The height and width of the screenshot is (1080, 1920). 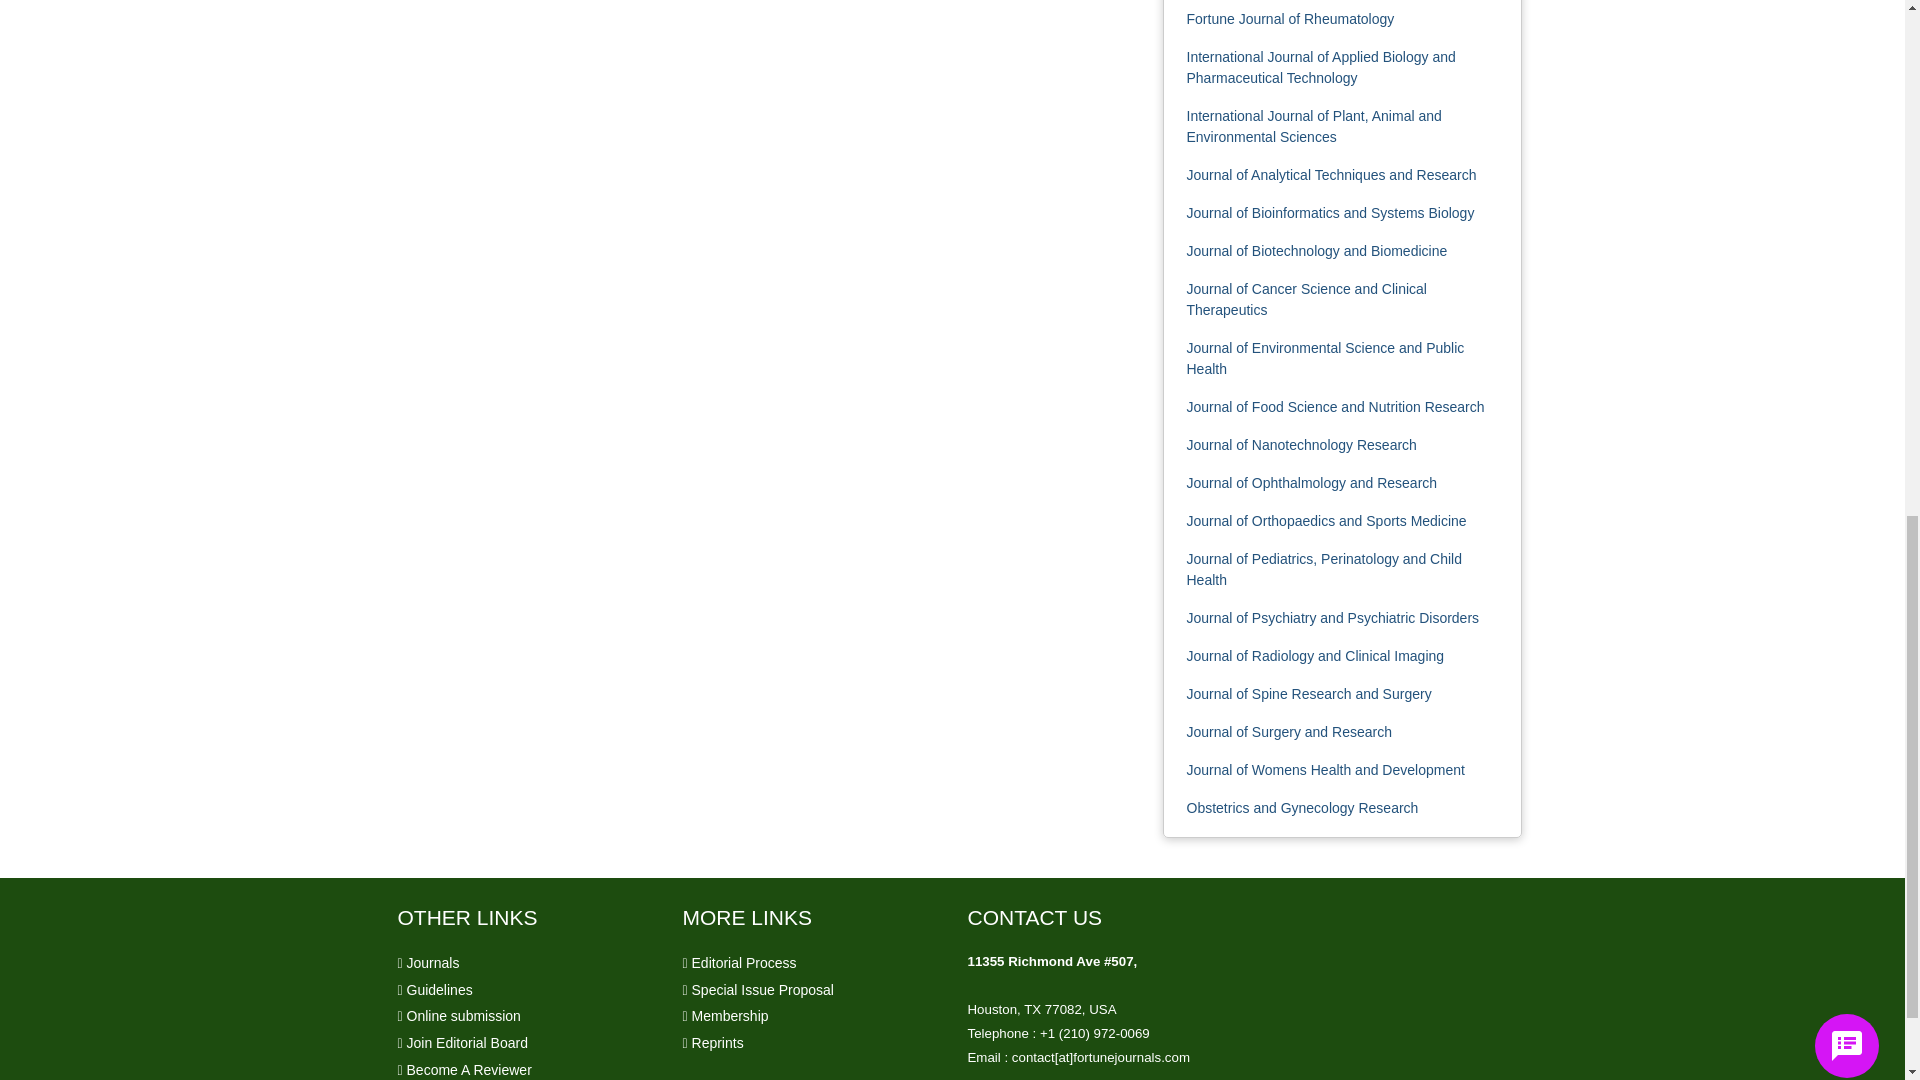 What do you see at coordinates (1311, 483) in the screenshot?
I see `Journal of Ophthalmology and Research` at bounding box center [1311, 483].